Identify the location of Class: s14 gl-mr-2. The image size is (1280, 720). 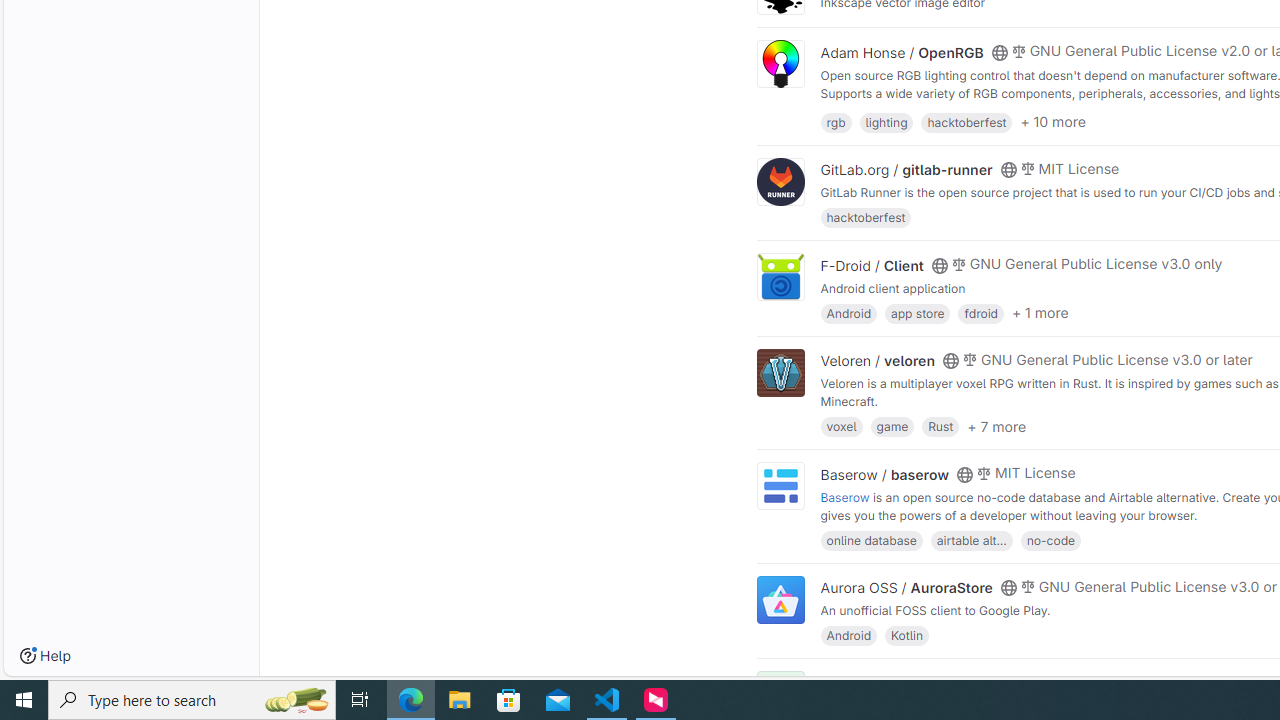
(1018, 681).